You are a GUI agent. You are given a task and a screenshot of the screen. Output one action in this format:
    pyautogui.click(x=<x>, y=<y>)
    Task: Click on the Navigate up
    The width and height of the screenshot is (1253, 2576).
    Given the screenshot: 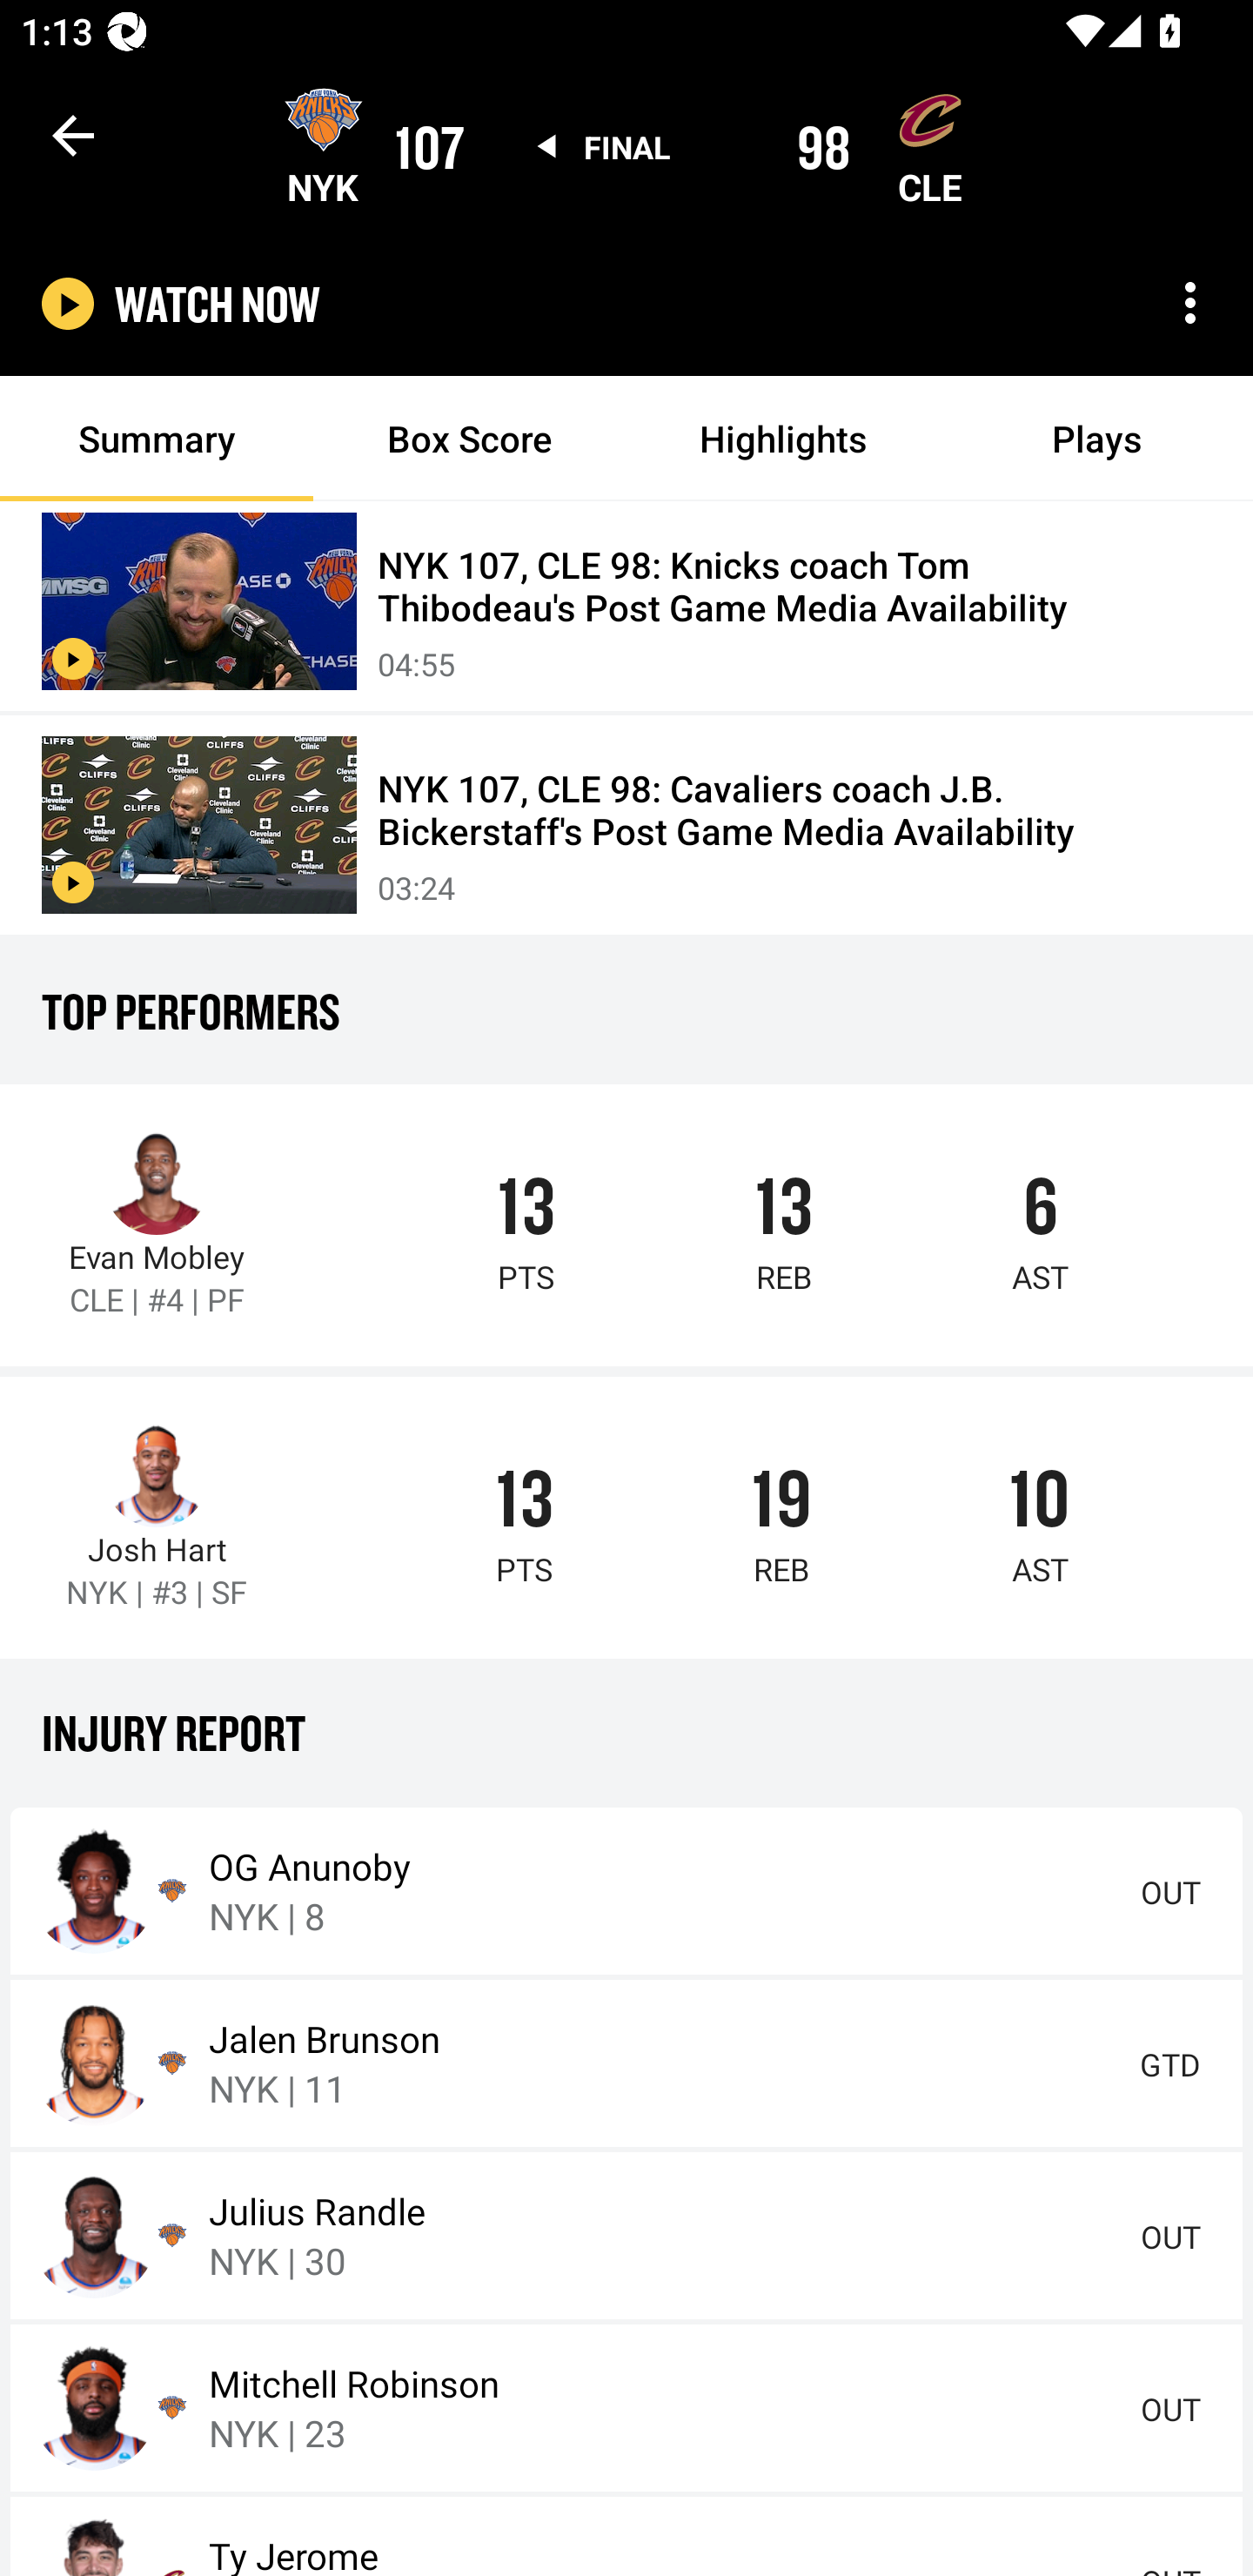 What is the action you would take?
    pyautogui.click(x=73, y=135)
    